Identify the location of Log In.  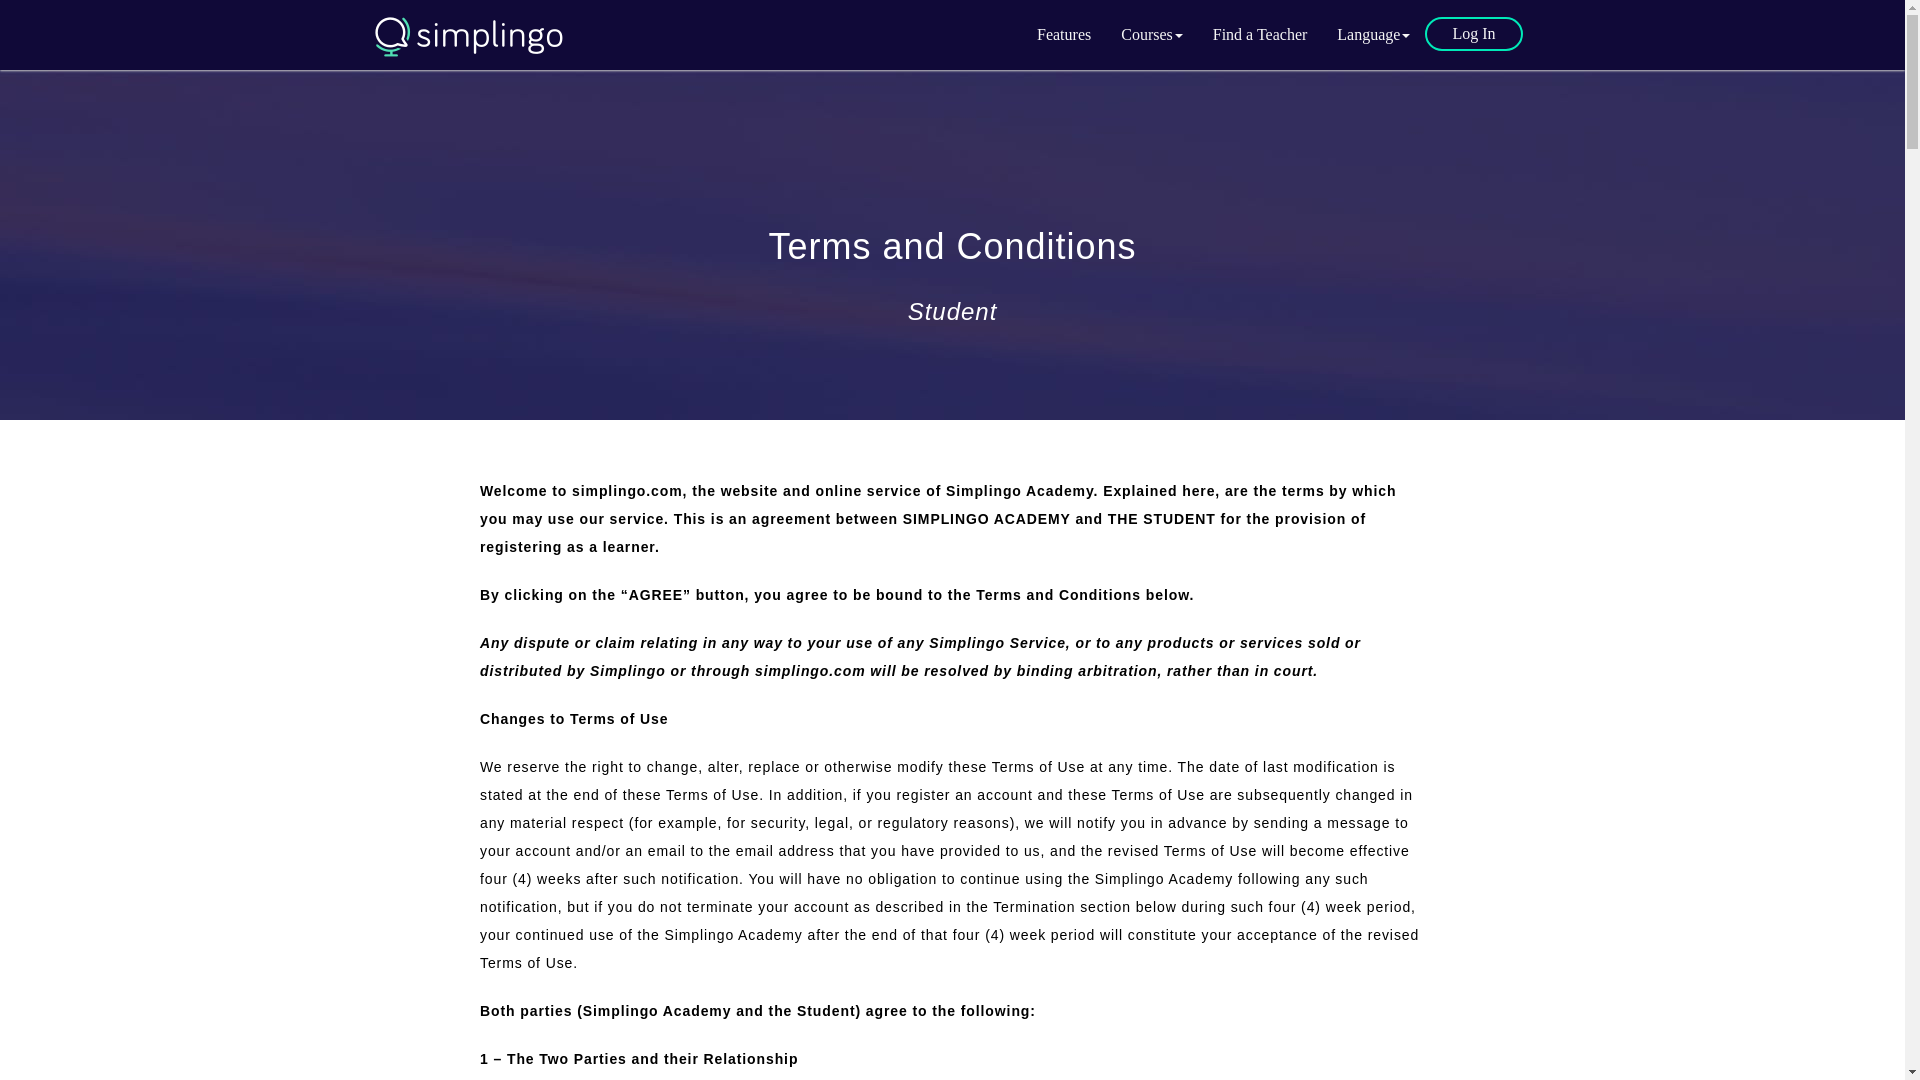
(1473, 34).